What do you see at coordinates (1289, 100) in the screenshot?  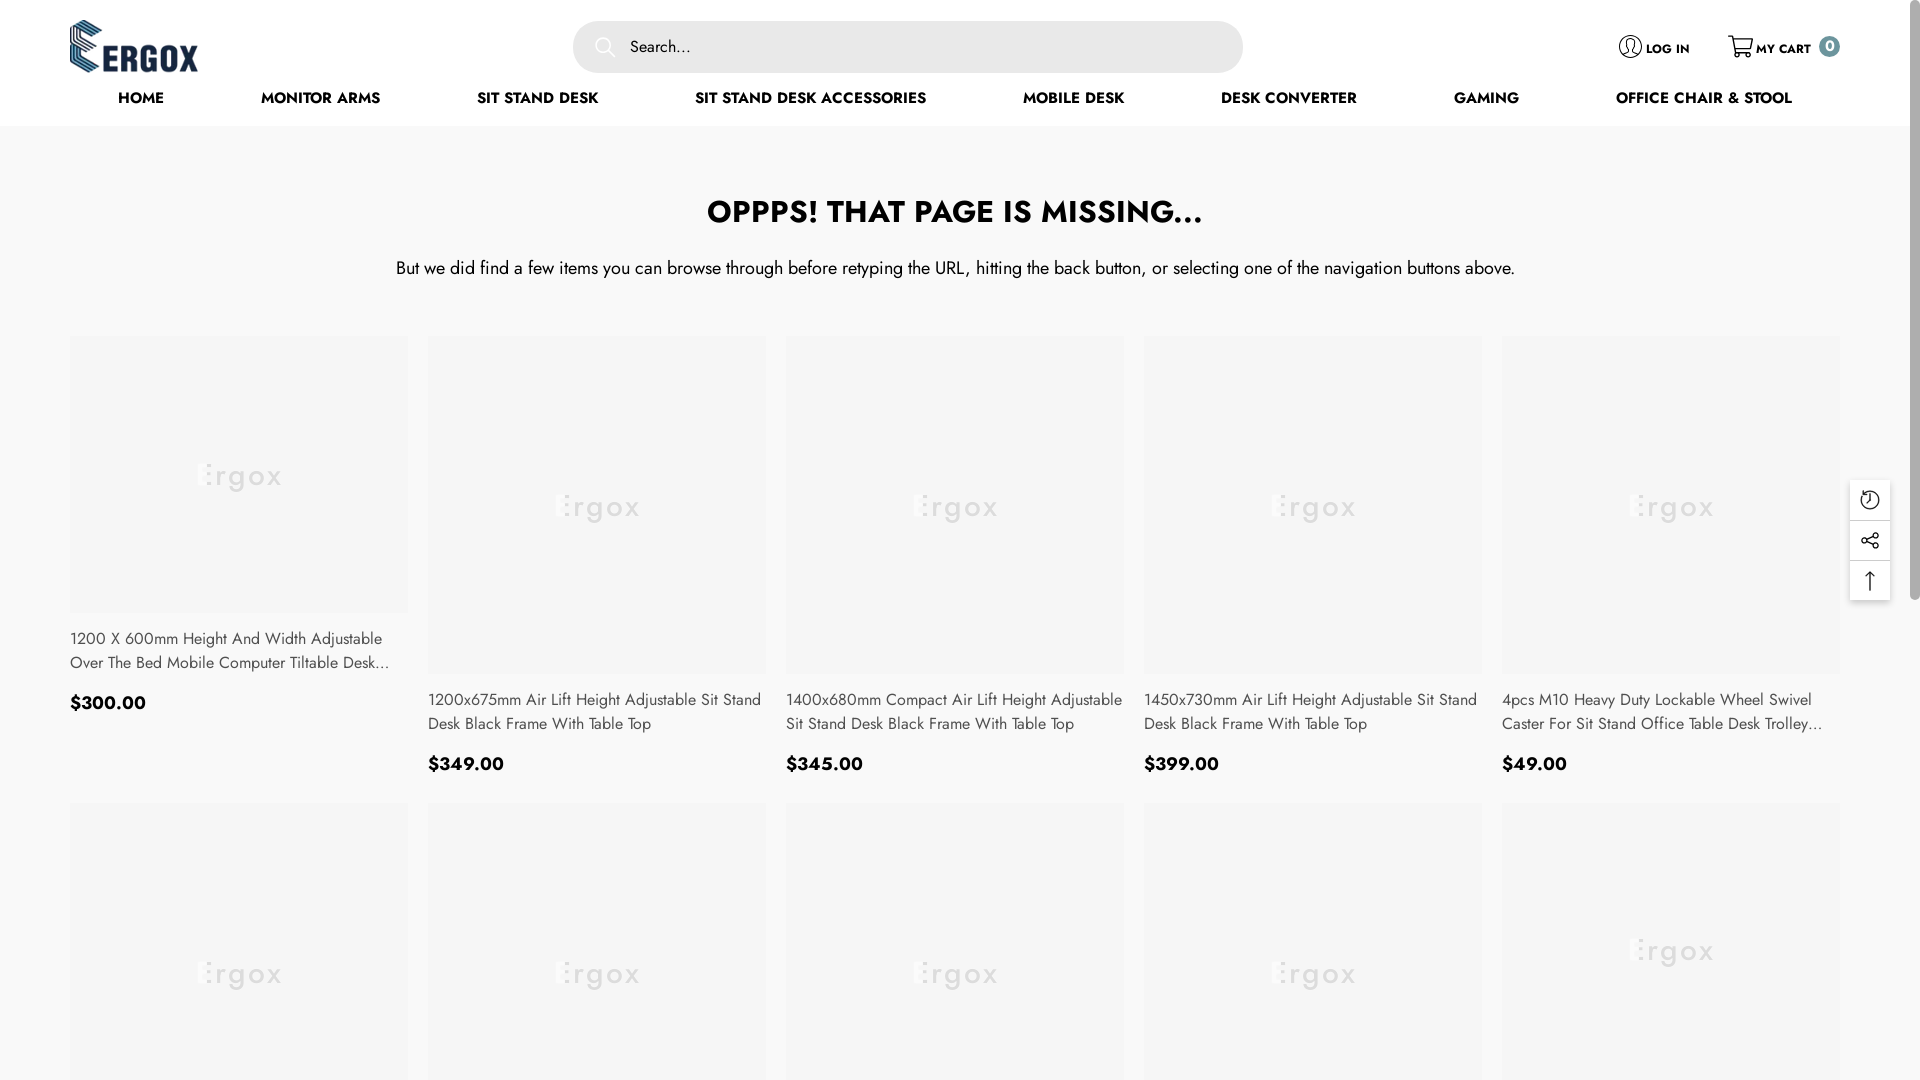 I see `DESK CONVERTER` at bounding box center [1289, 100].